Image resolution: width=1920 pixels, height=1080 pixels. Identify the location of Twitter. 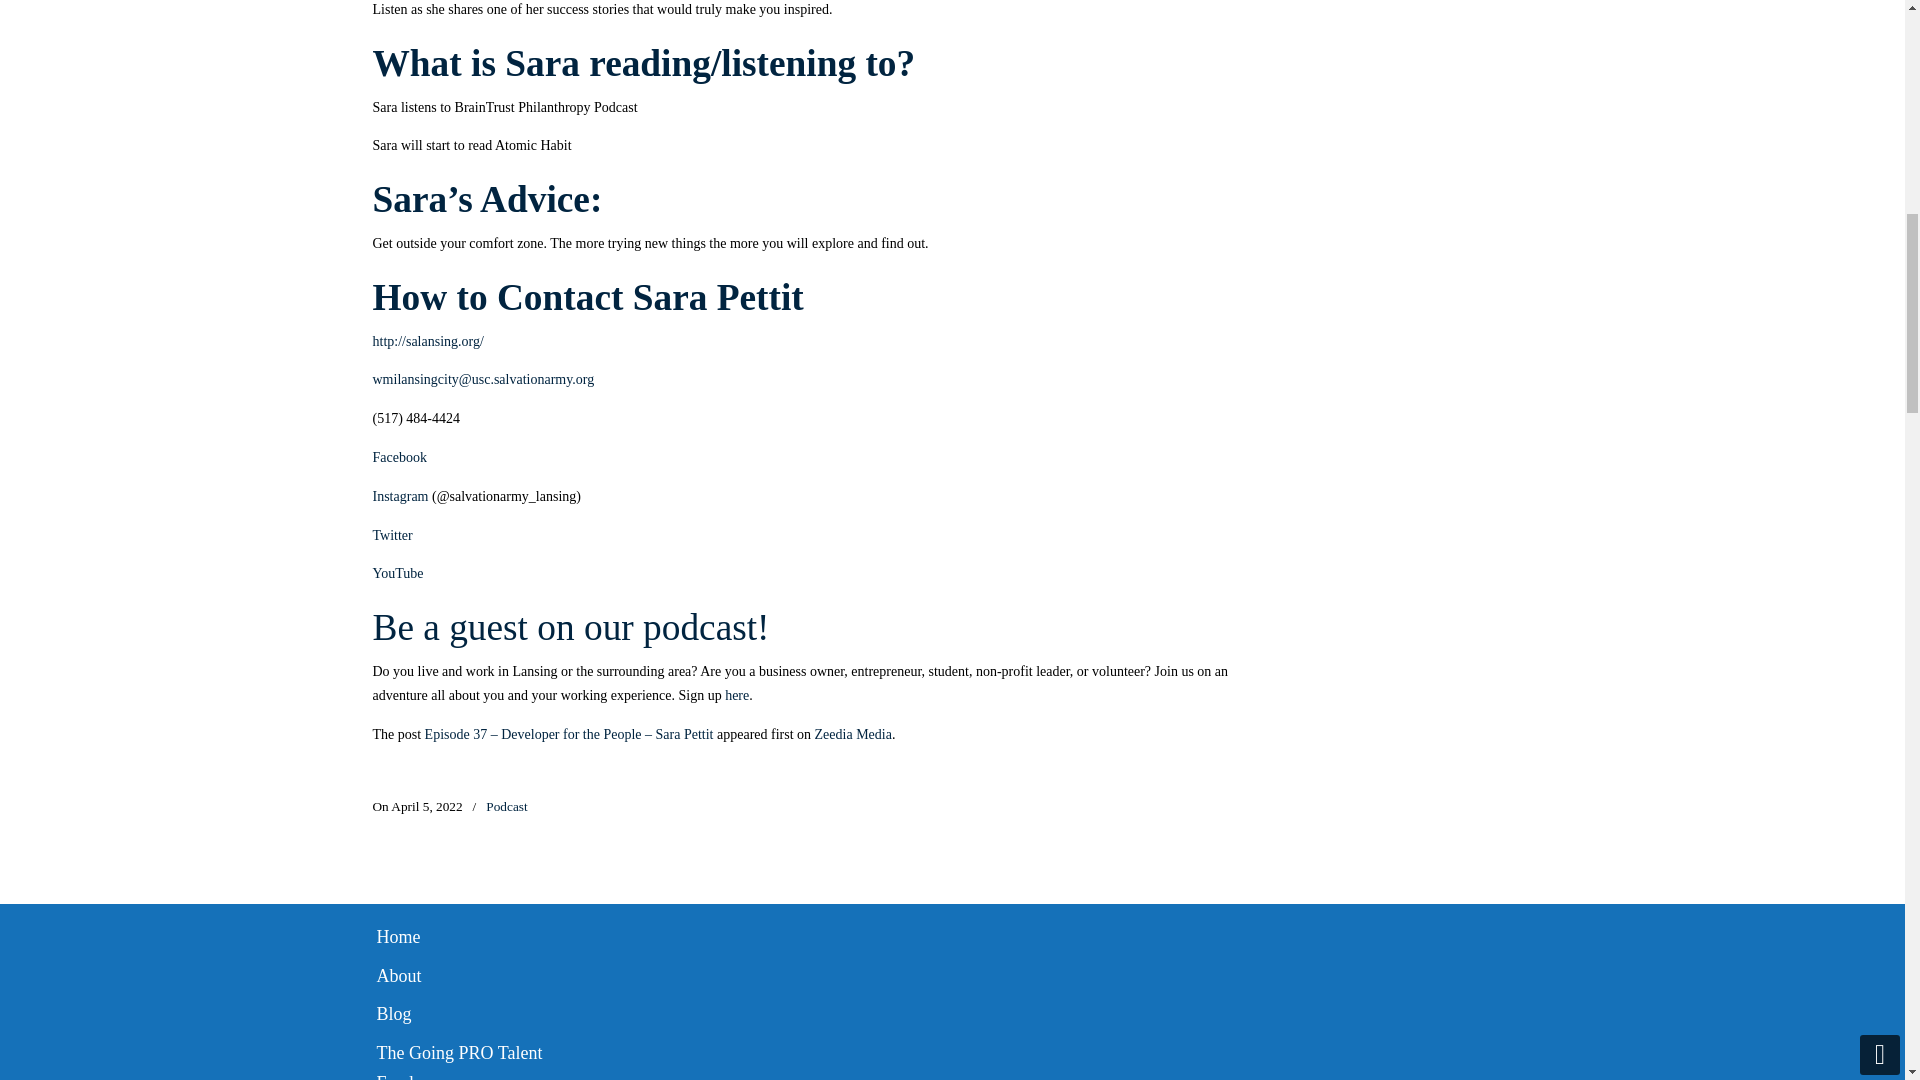
(392, 536).